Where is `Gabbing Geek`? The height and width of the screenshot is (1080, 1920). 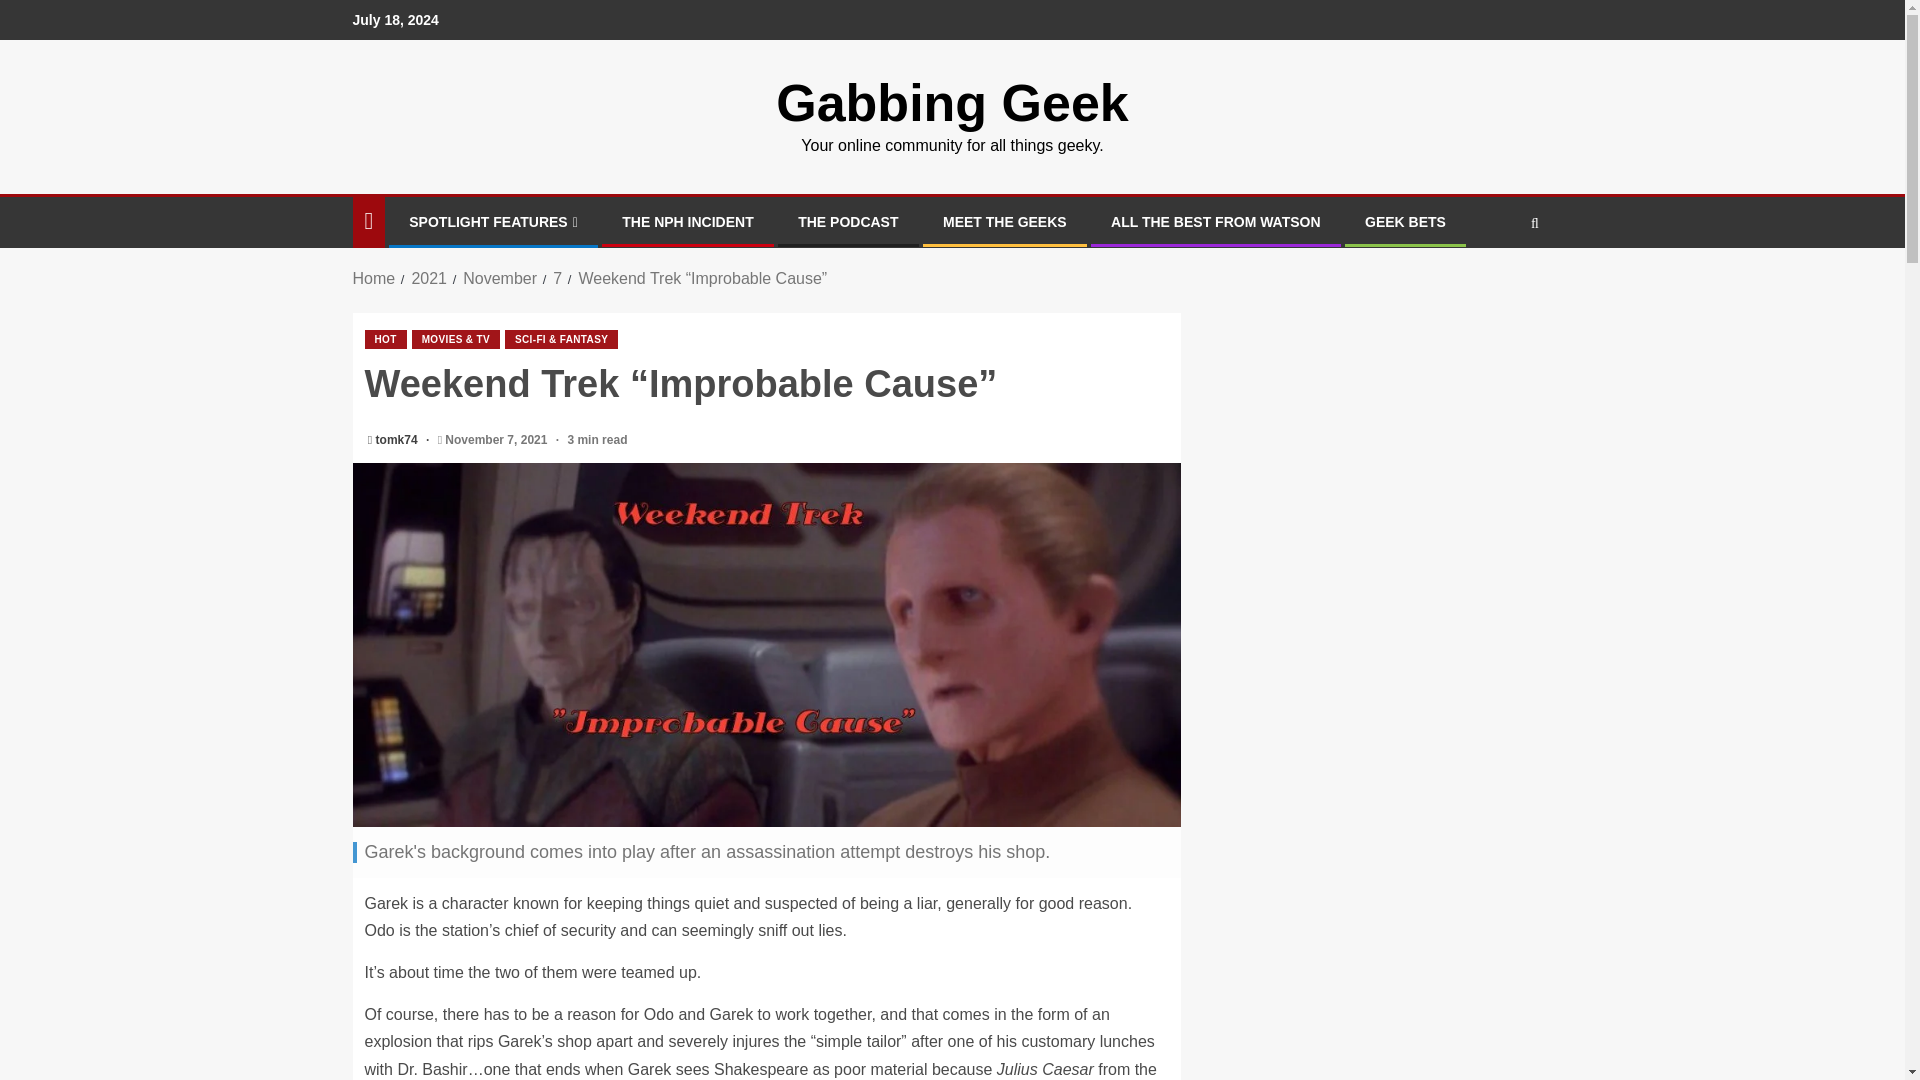 Gabbing Geek is located at coordinates (952, 102).